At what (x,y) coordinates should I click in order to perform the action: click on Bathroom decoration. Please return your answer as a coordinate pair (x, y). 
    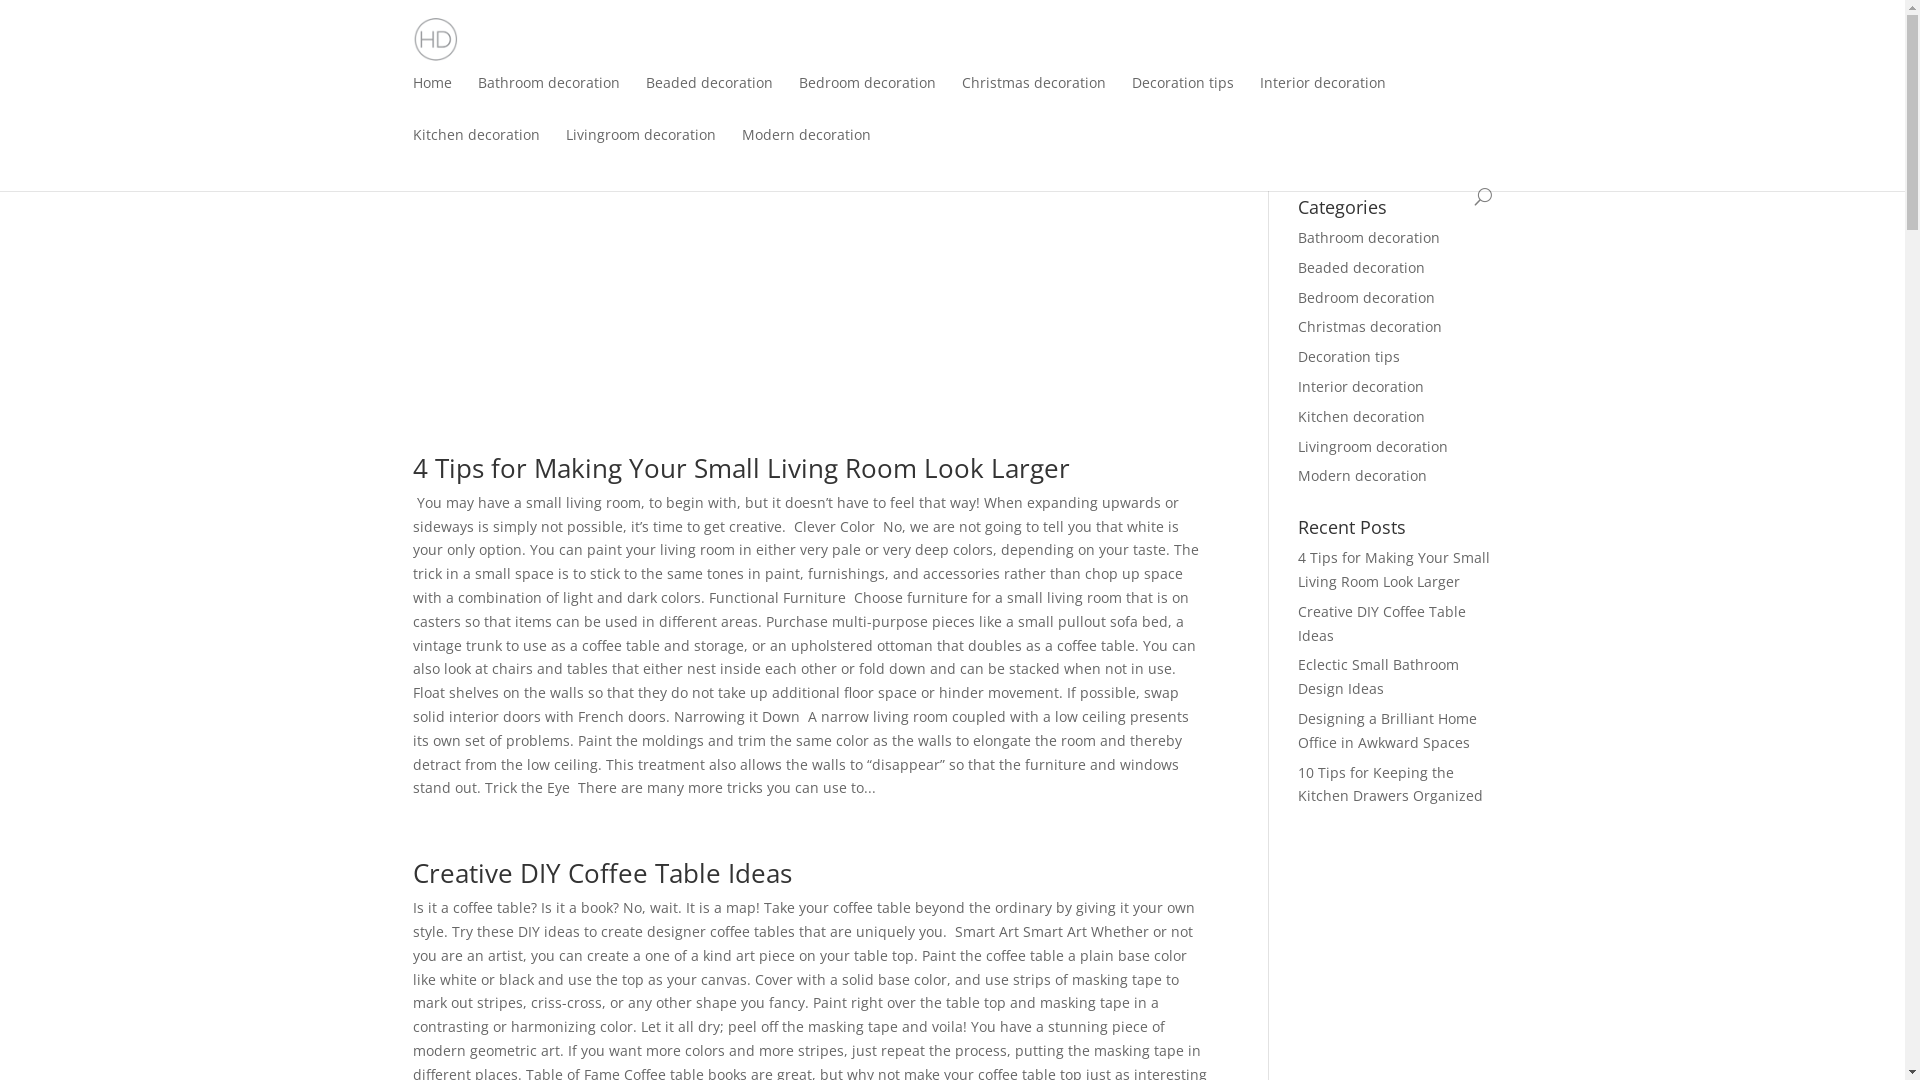
    Looking at the image, I should click on (1369, 238).